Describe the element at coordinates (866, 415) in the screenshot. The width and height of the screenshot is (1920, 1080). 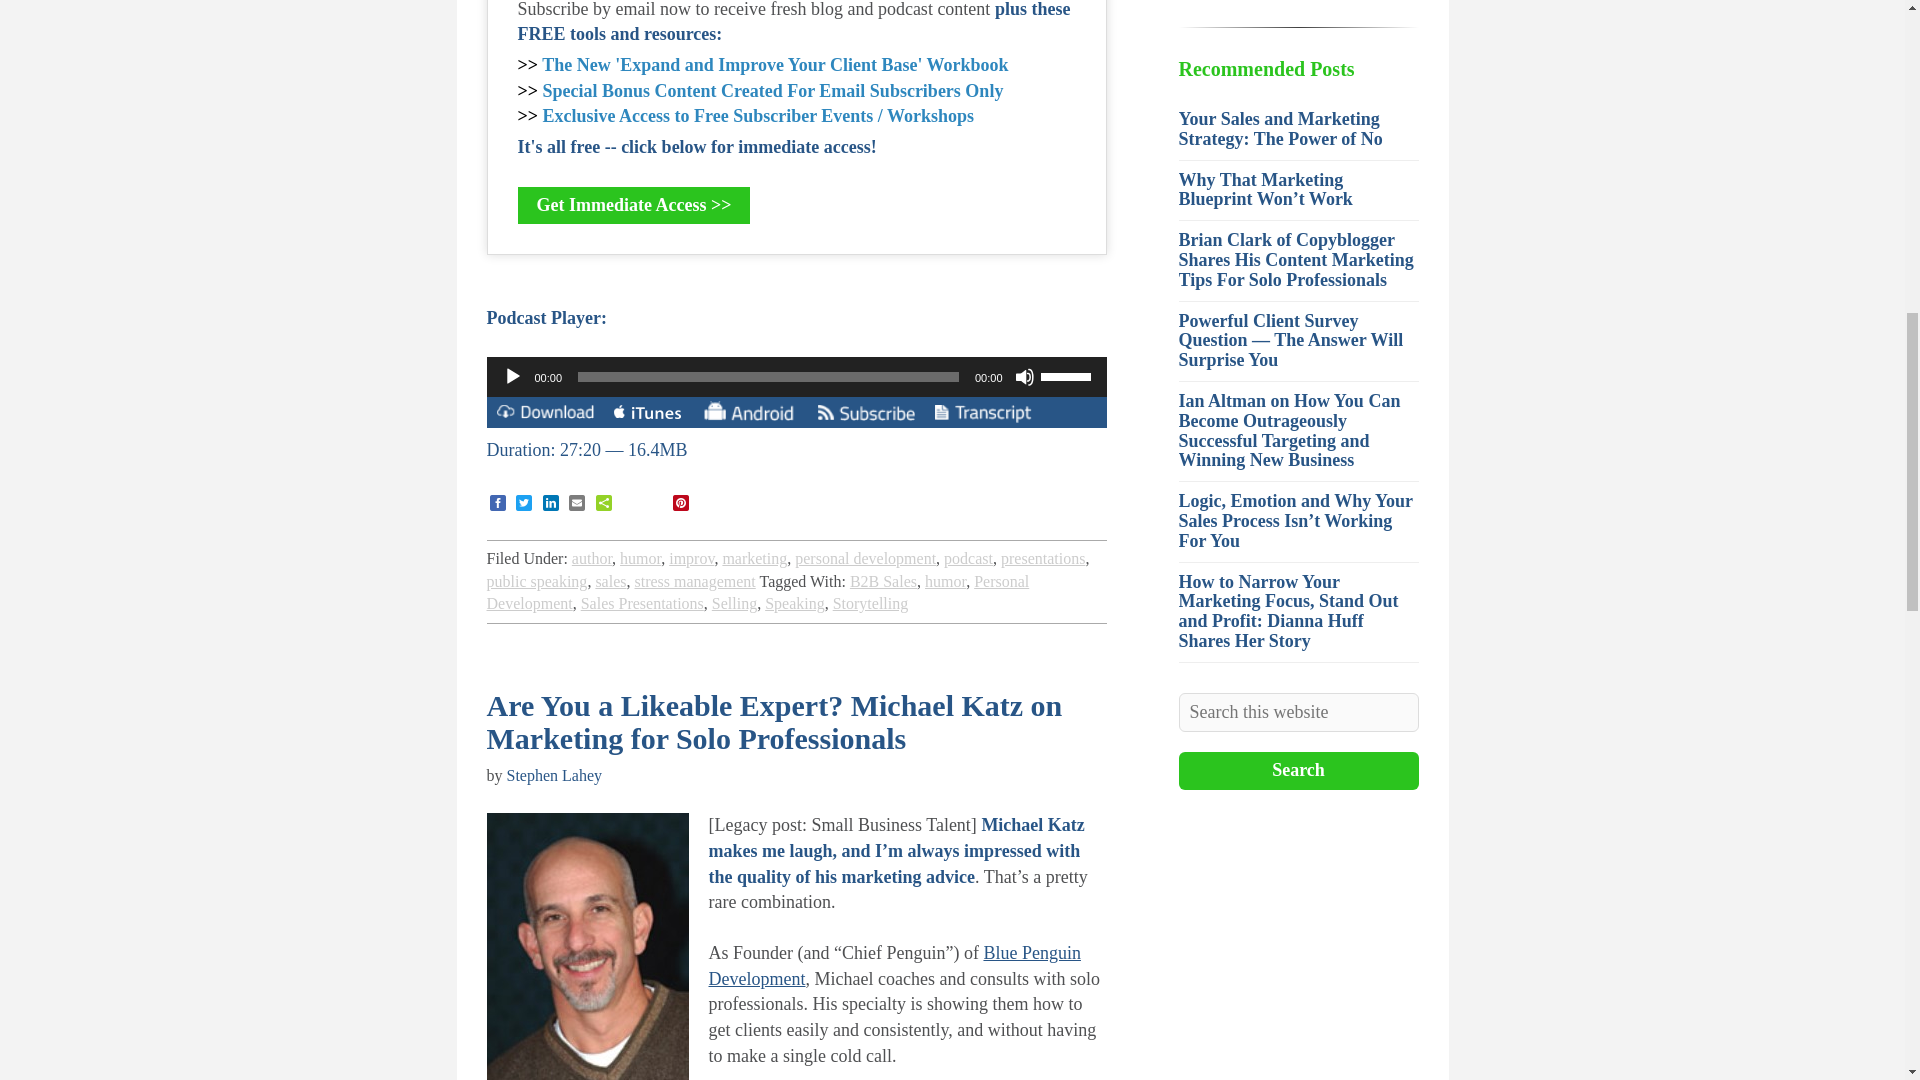
I see `Subscribe` at that location.